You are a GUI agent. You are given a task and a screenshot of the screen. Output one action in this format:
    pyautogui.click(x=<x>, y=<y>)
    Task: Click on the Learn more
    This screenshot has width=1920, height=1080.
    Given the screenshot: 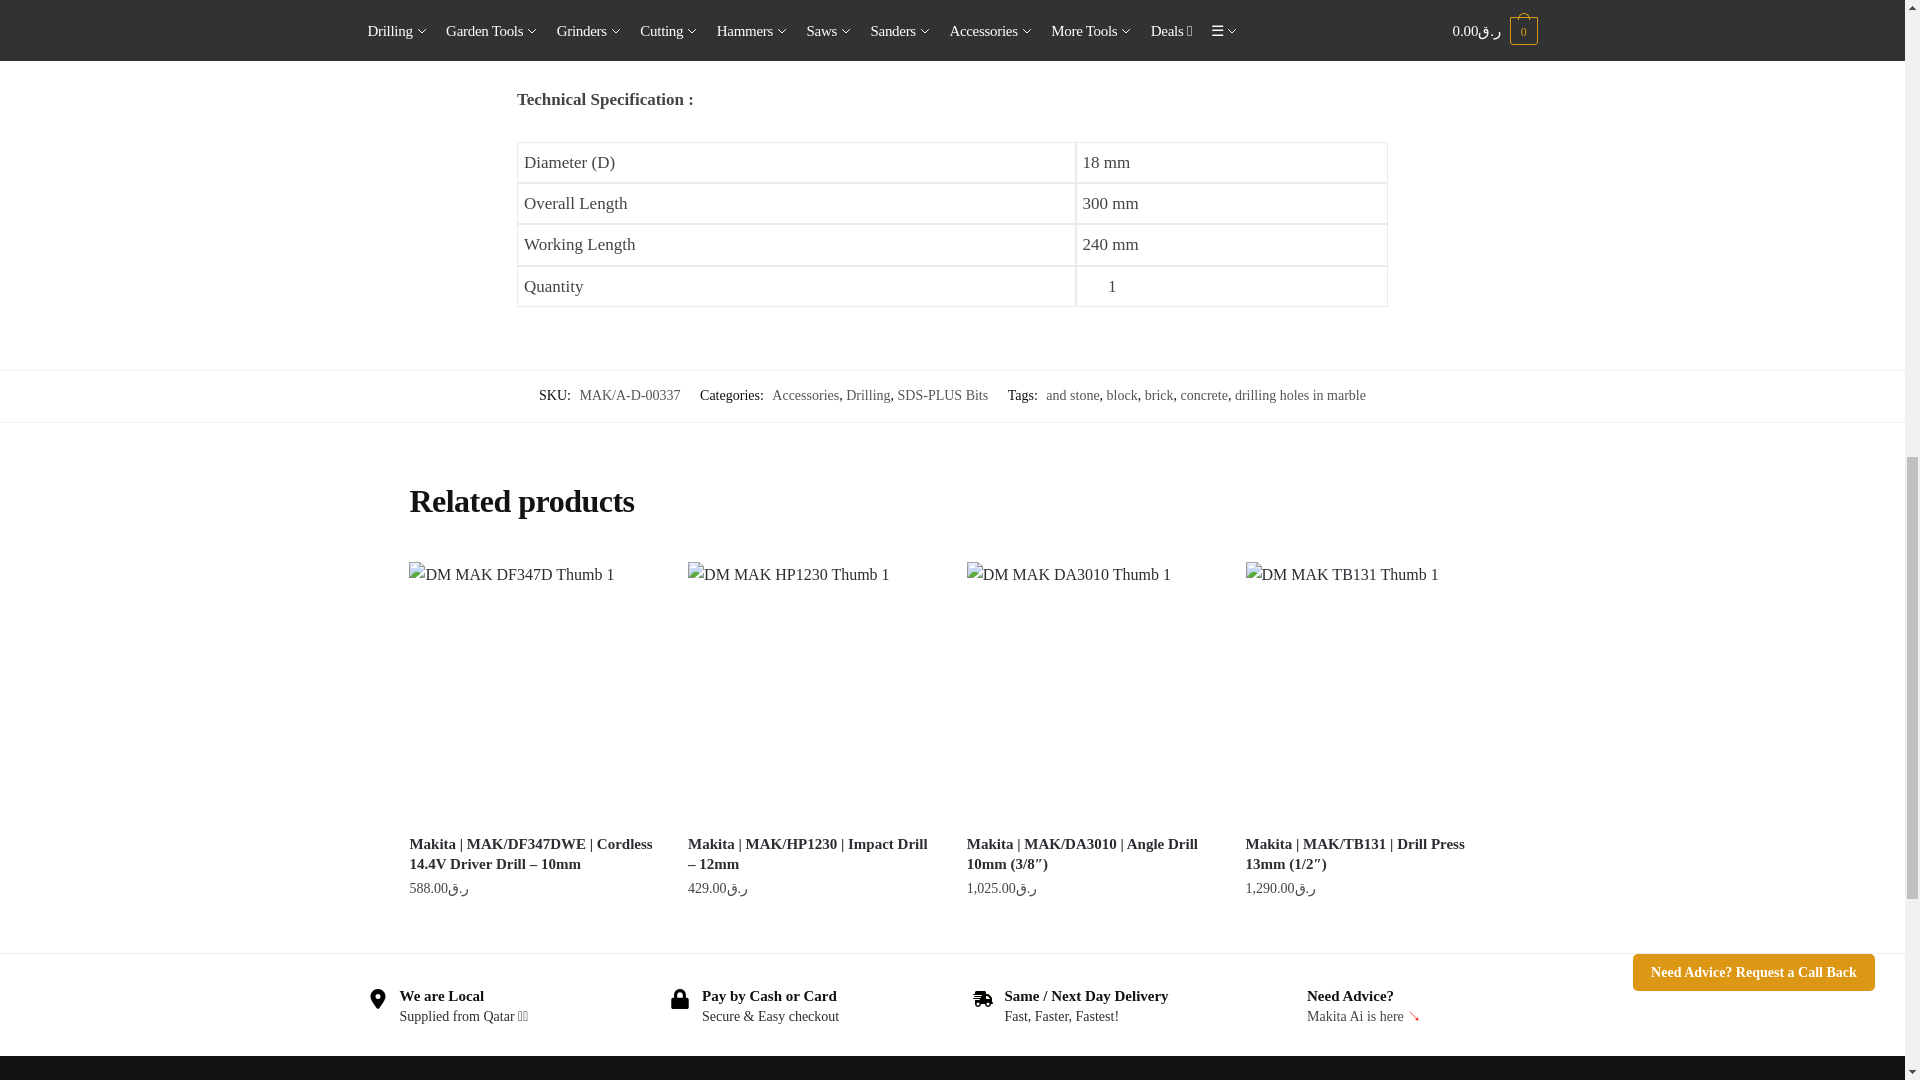 What is the action you would take?
    pyautogui.click(x=1062, y=1016)
    